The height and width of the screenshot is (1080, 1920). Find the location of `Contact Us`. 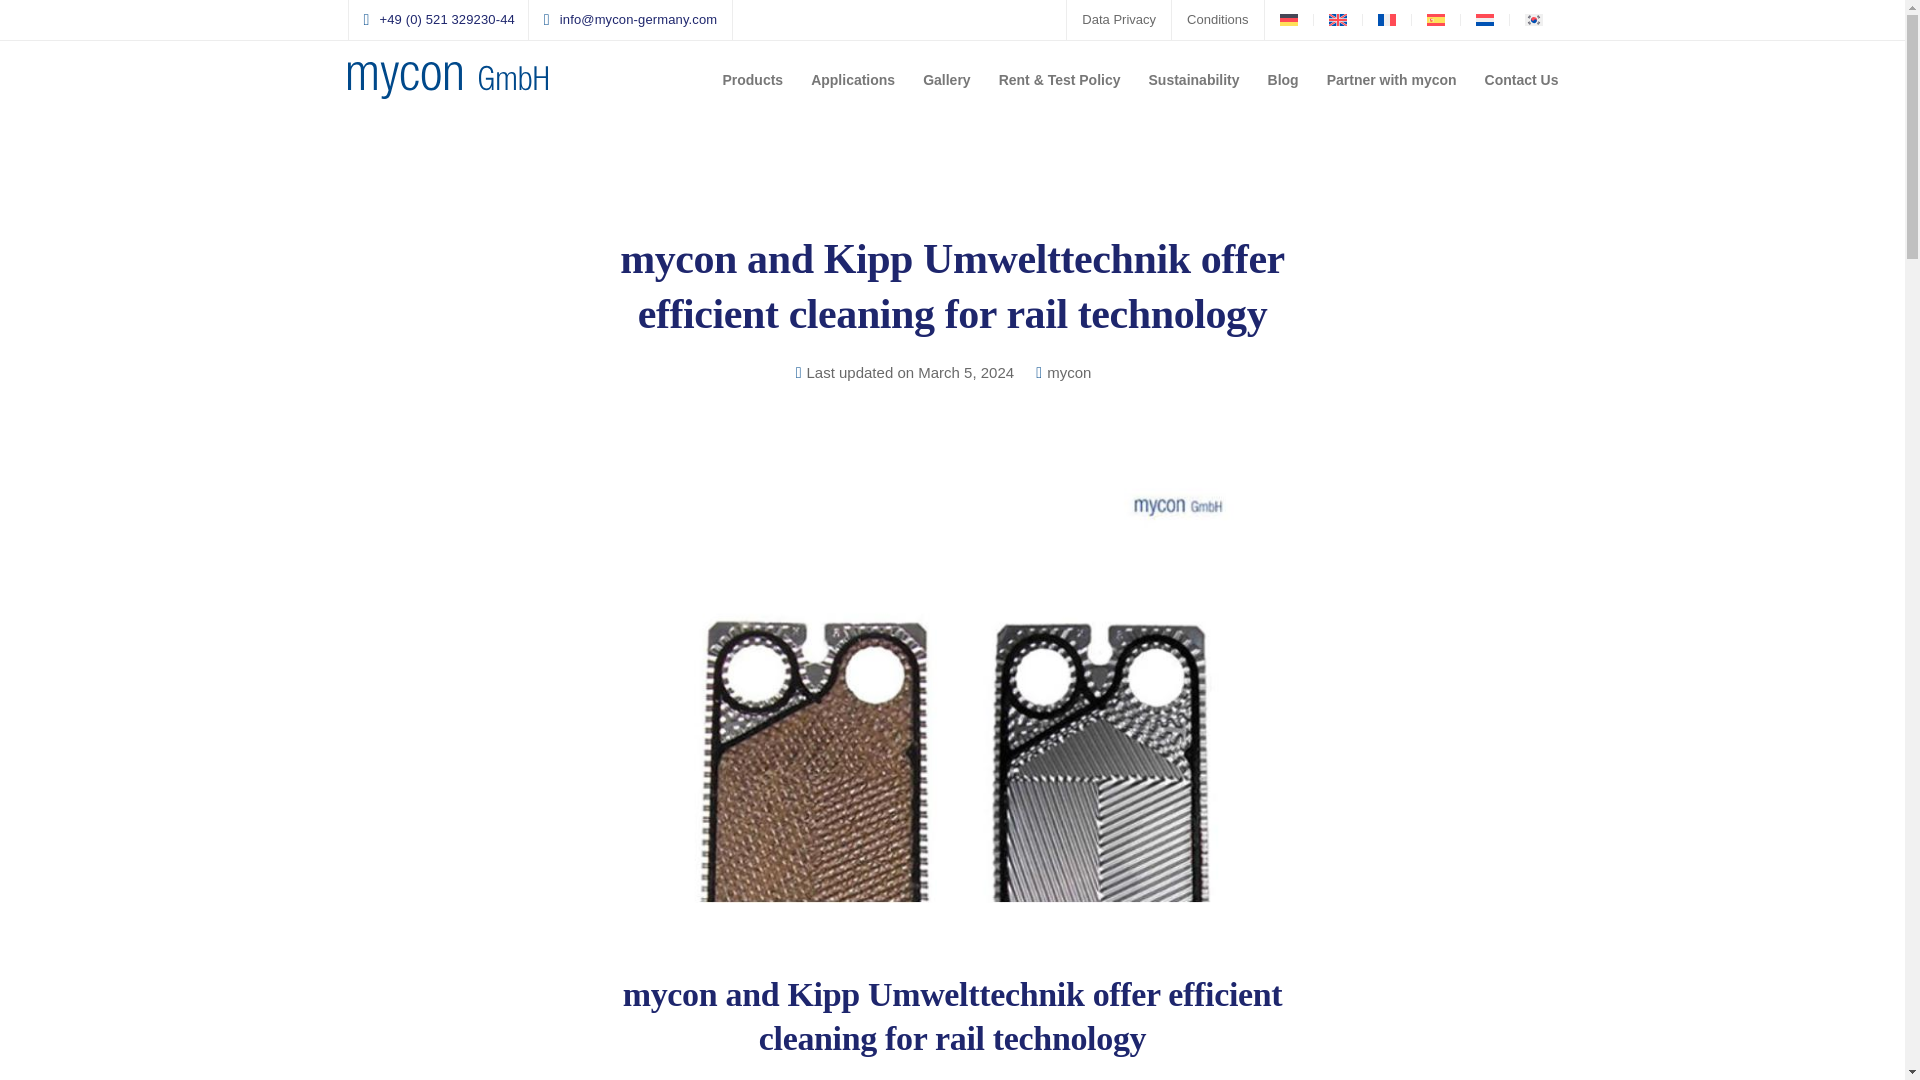

Contact Us is located at coordinates (1521, 80).